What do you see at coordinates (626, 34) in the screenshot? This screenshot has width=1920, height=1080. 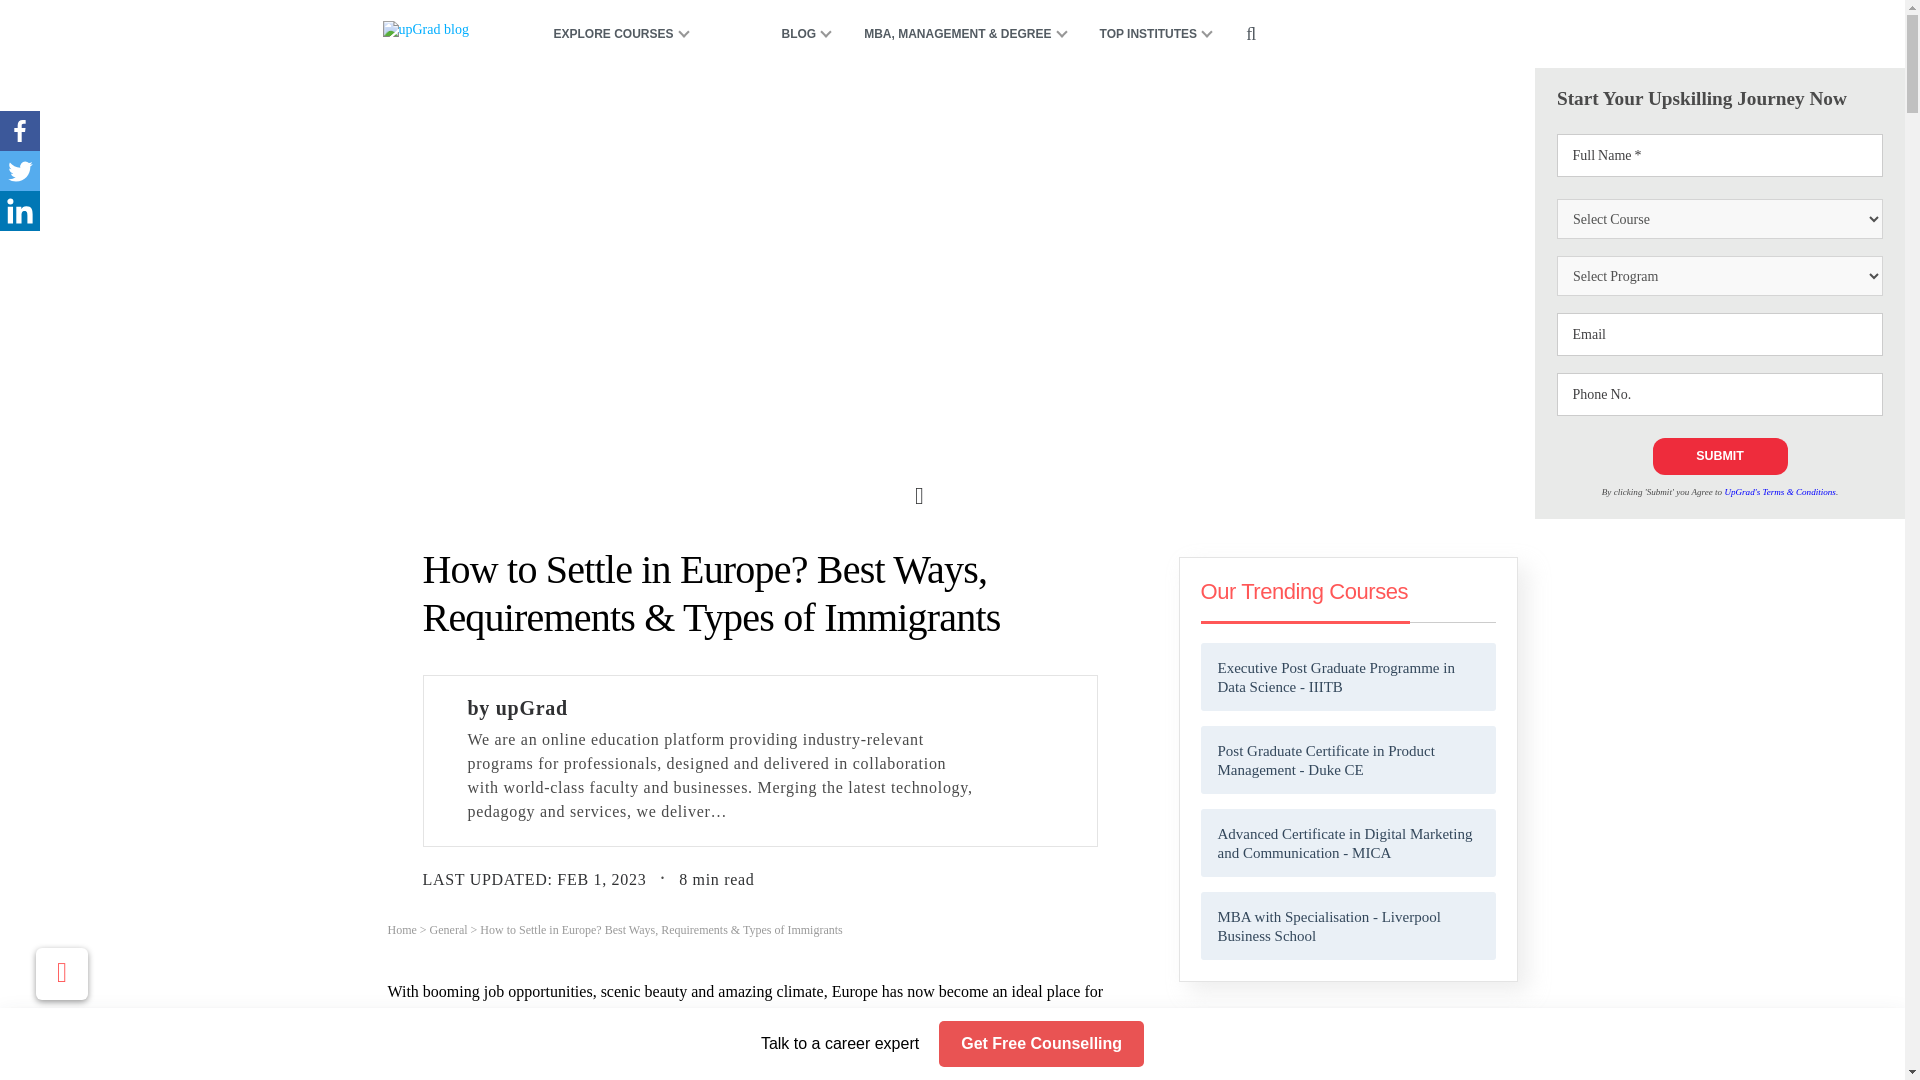 I see `EXPLORE COURSES` at bounding box center [626, 34].